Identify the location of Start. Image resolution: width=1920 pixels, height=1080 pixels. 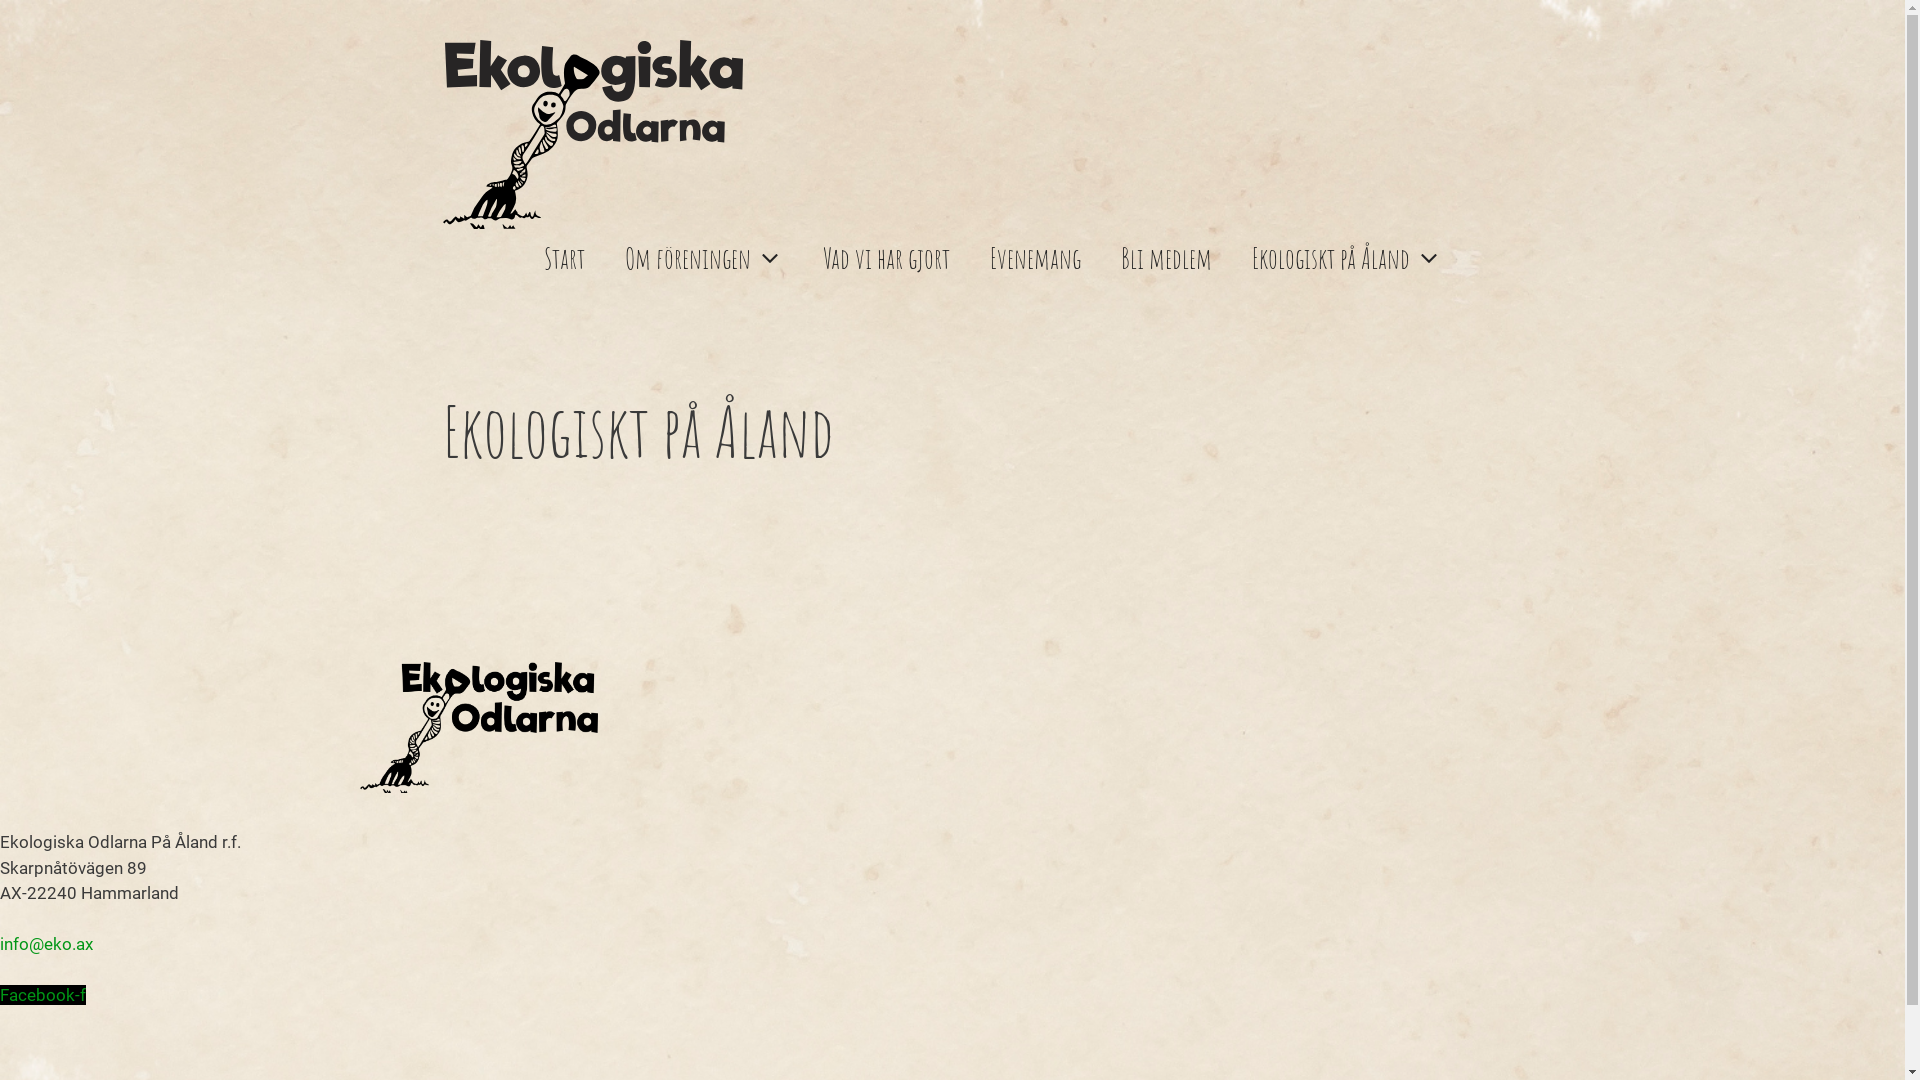
(564, 259).